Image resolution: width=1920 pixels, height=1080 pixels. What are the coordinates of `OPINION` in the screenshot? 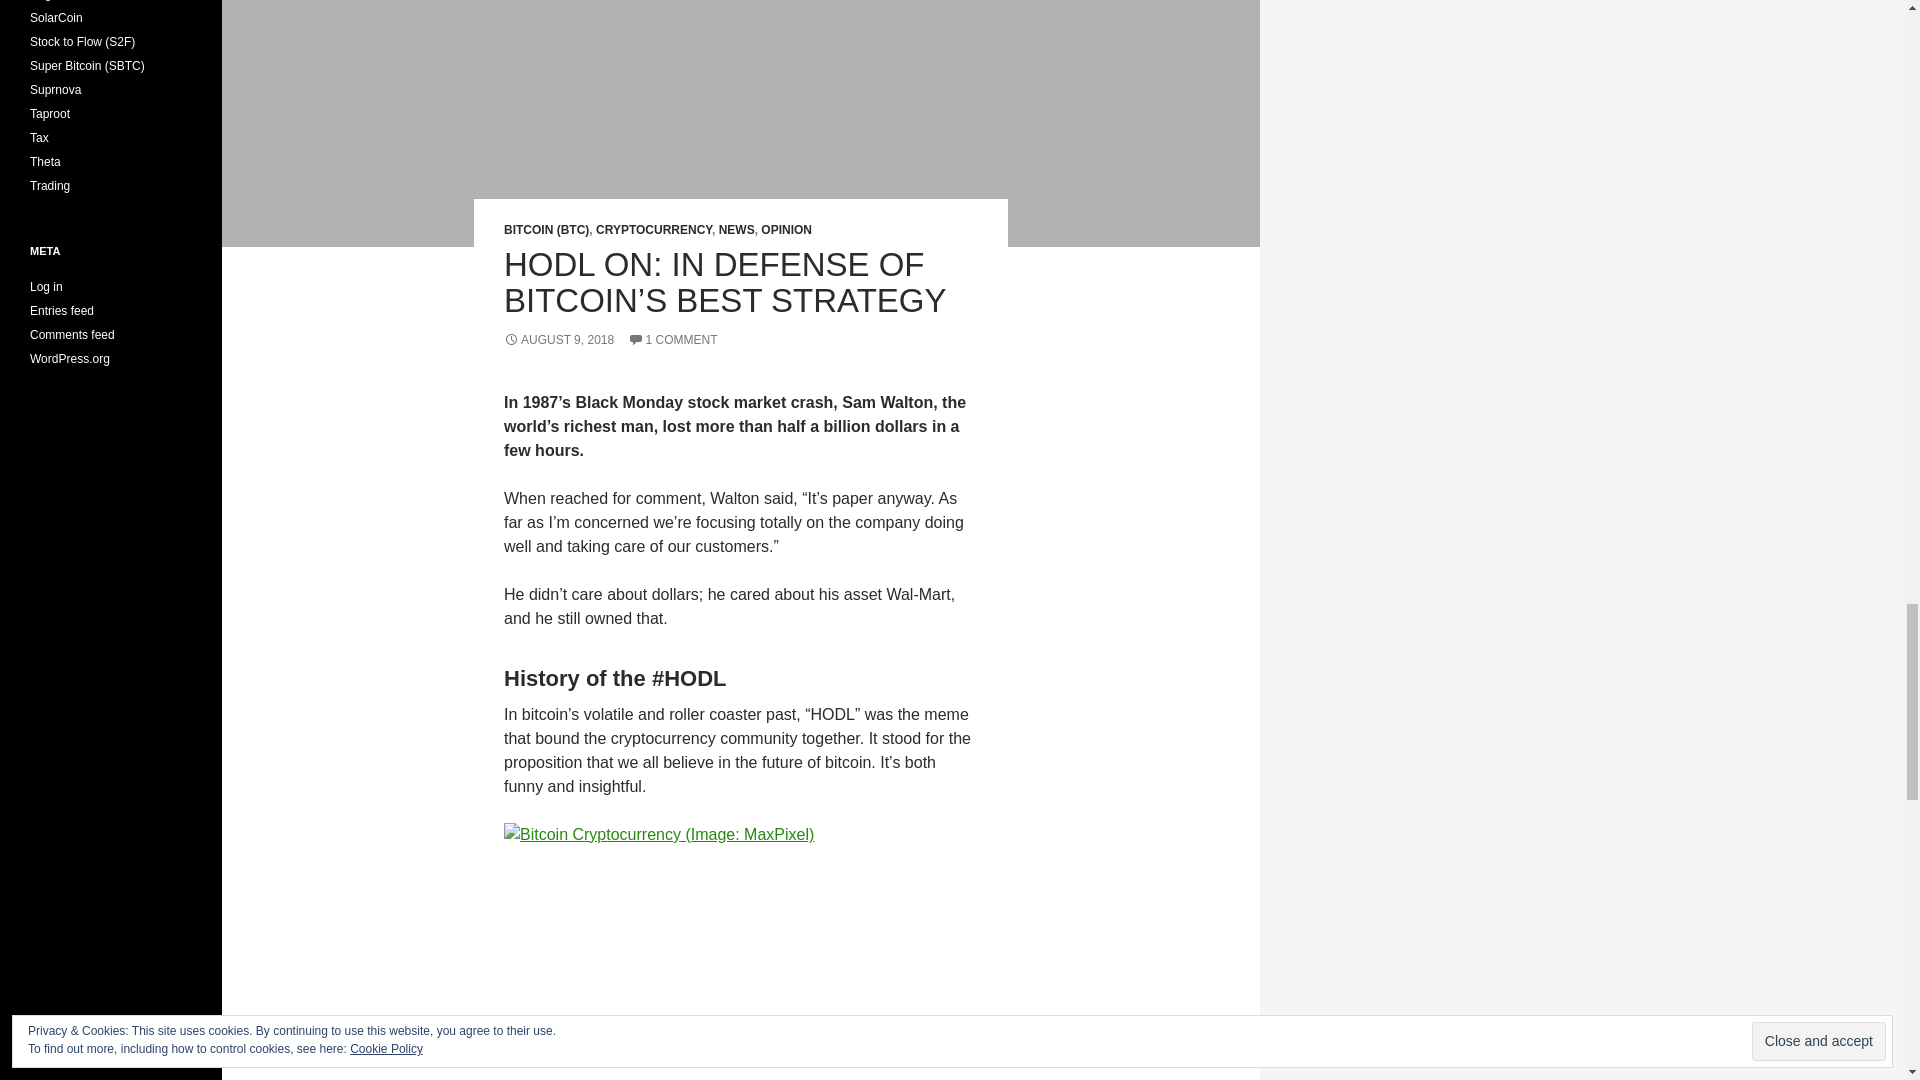 It's located at (786, 229).